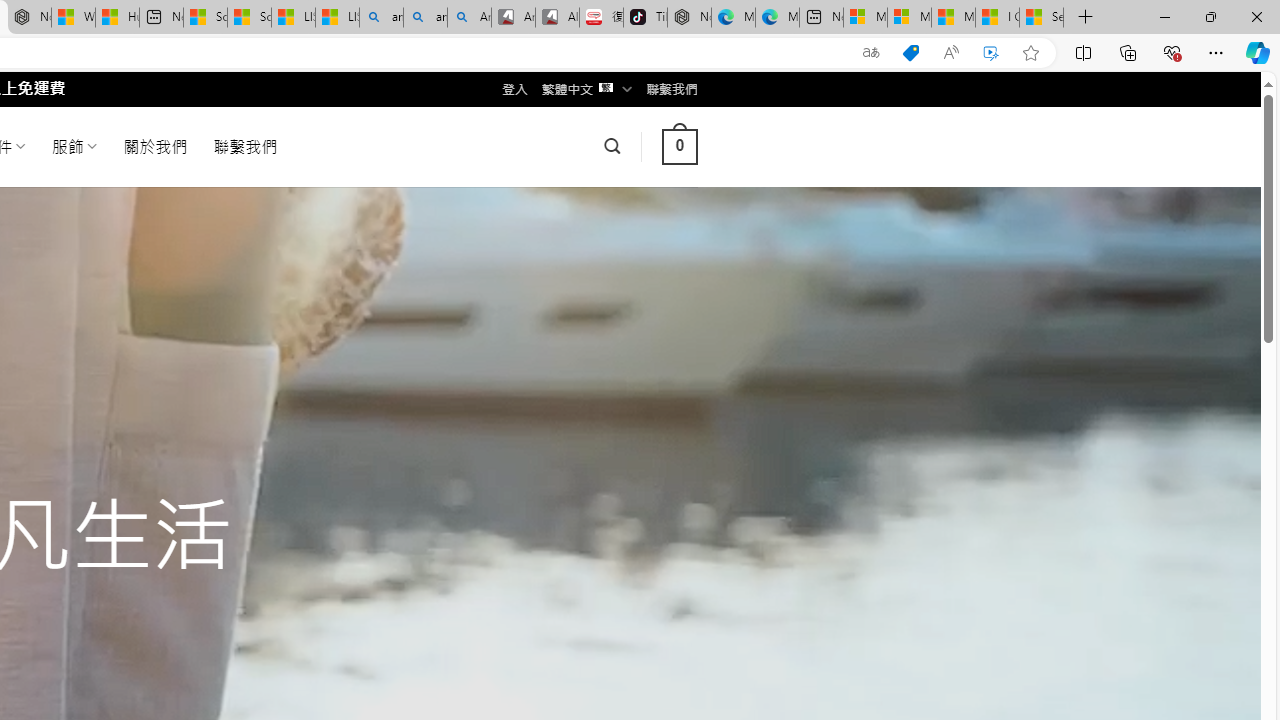 The height and width of the screenshot is (720, 1280). What do you see at coordinates (425, 18) in the screenshot?
I see `amazon - Search Images` at bounding box center [425, 18].